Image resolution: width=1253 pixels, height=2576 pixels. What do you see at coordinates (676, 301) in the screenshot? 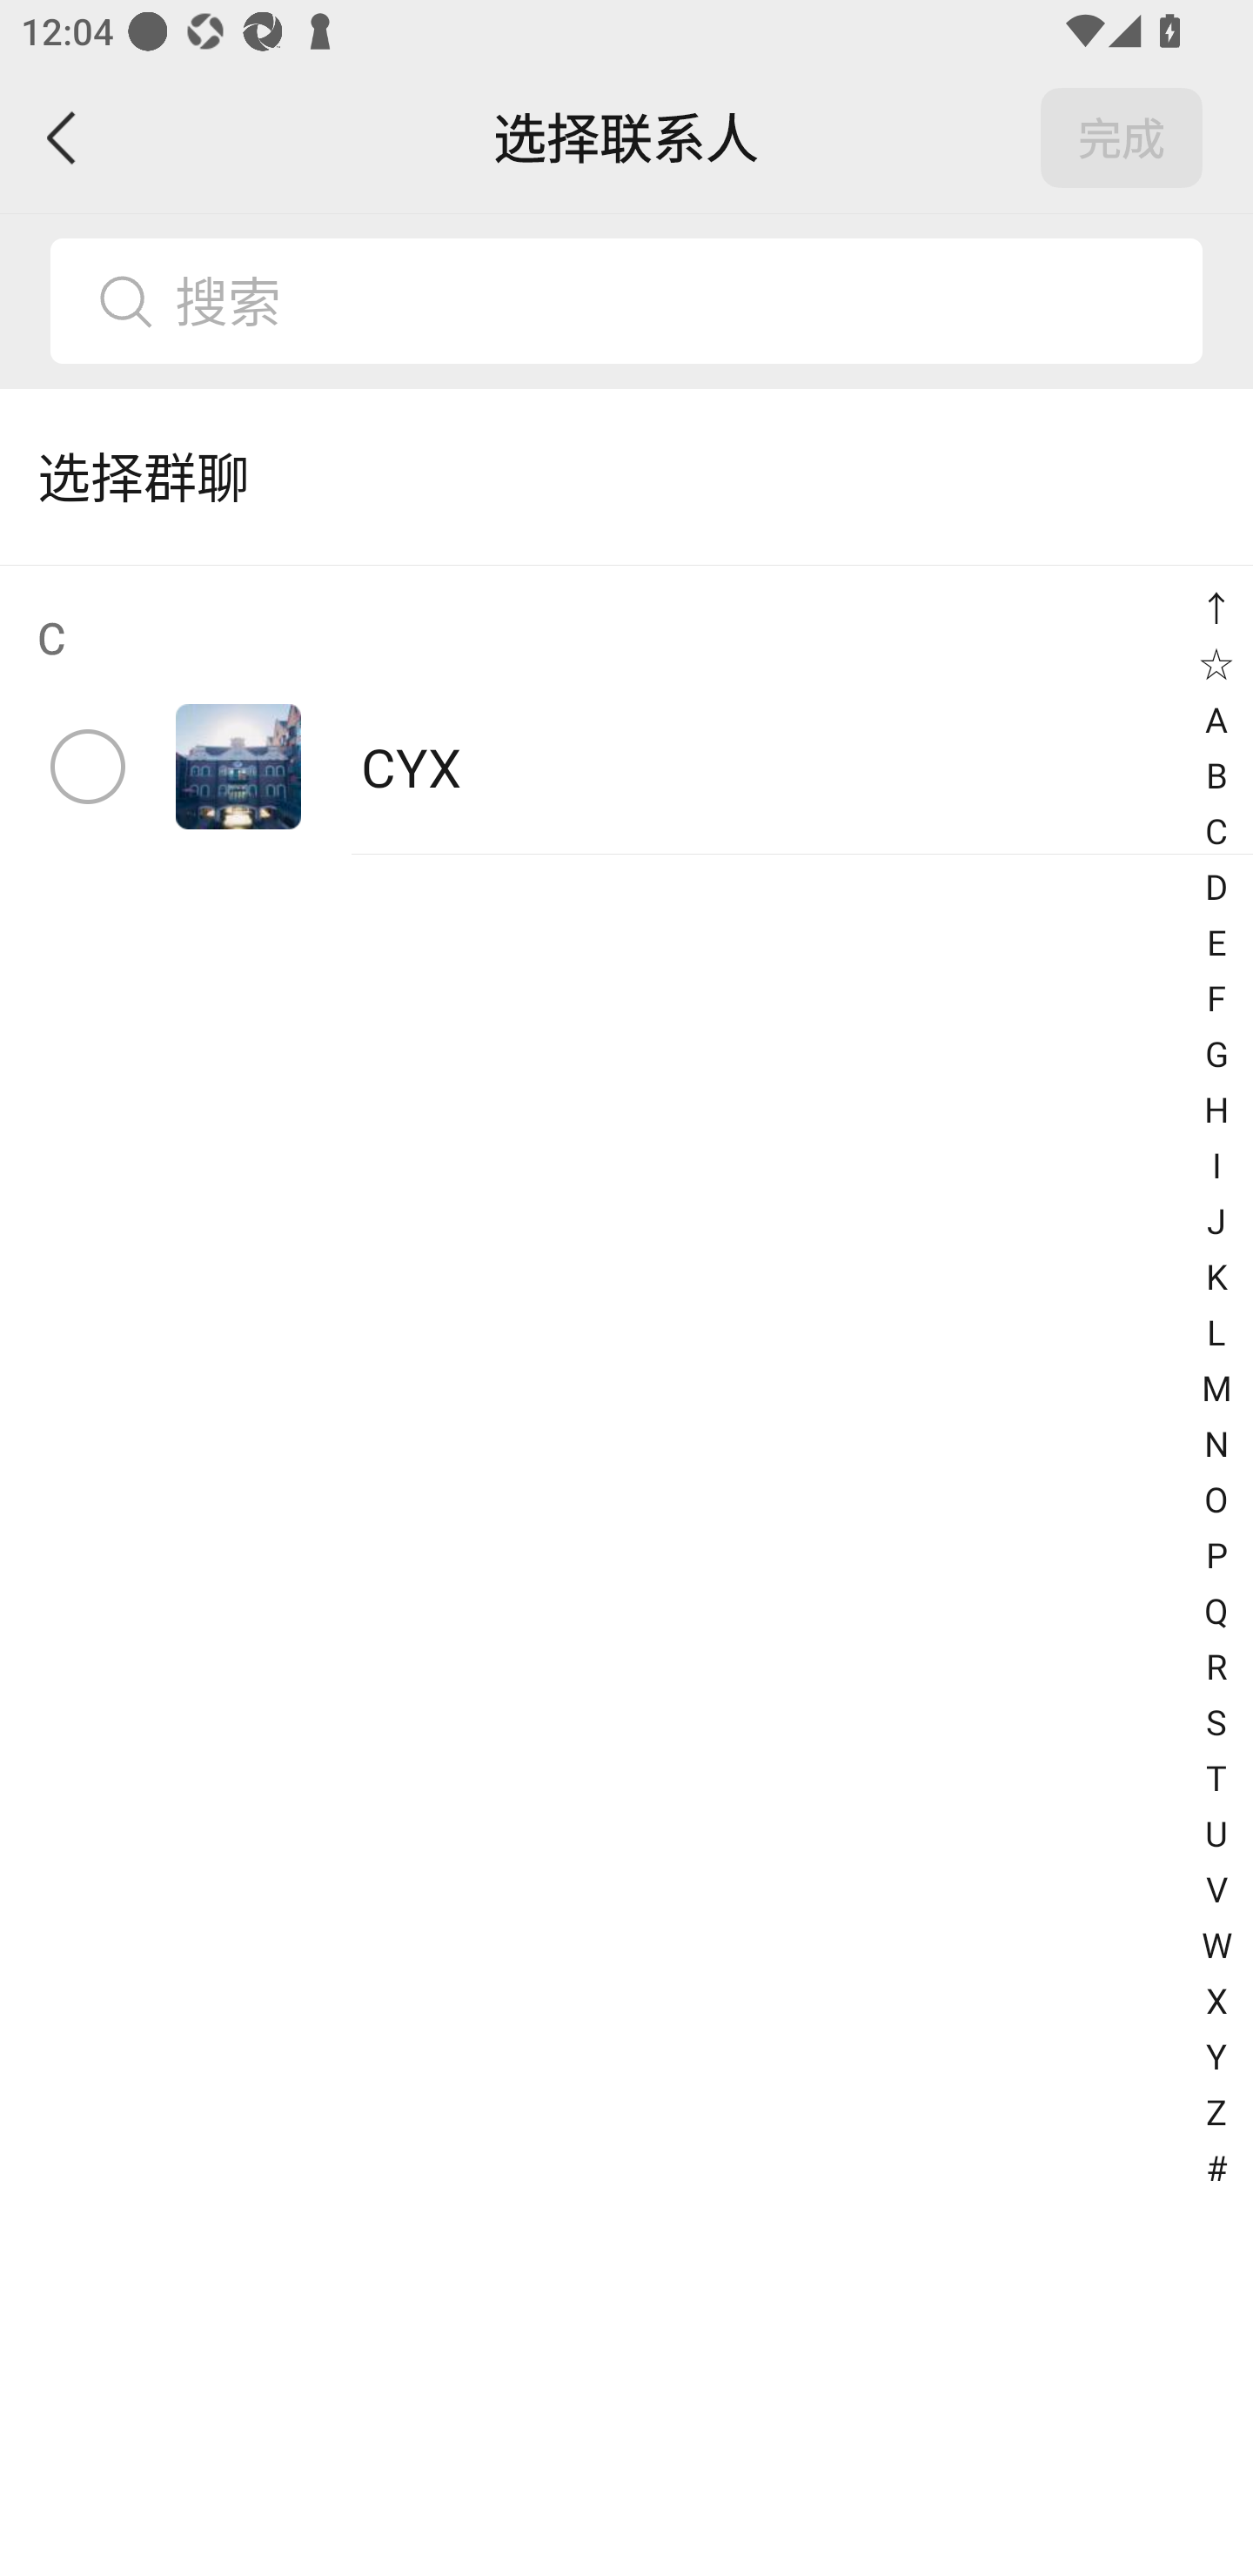
I see `搜索` at bounding box center [676, 301].